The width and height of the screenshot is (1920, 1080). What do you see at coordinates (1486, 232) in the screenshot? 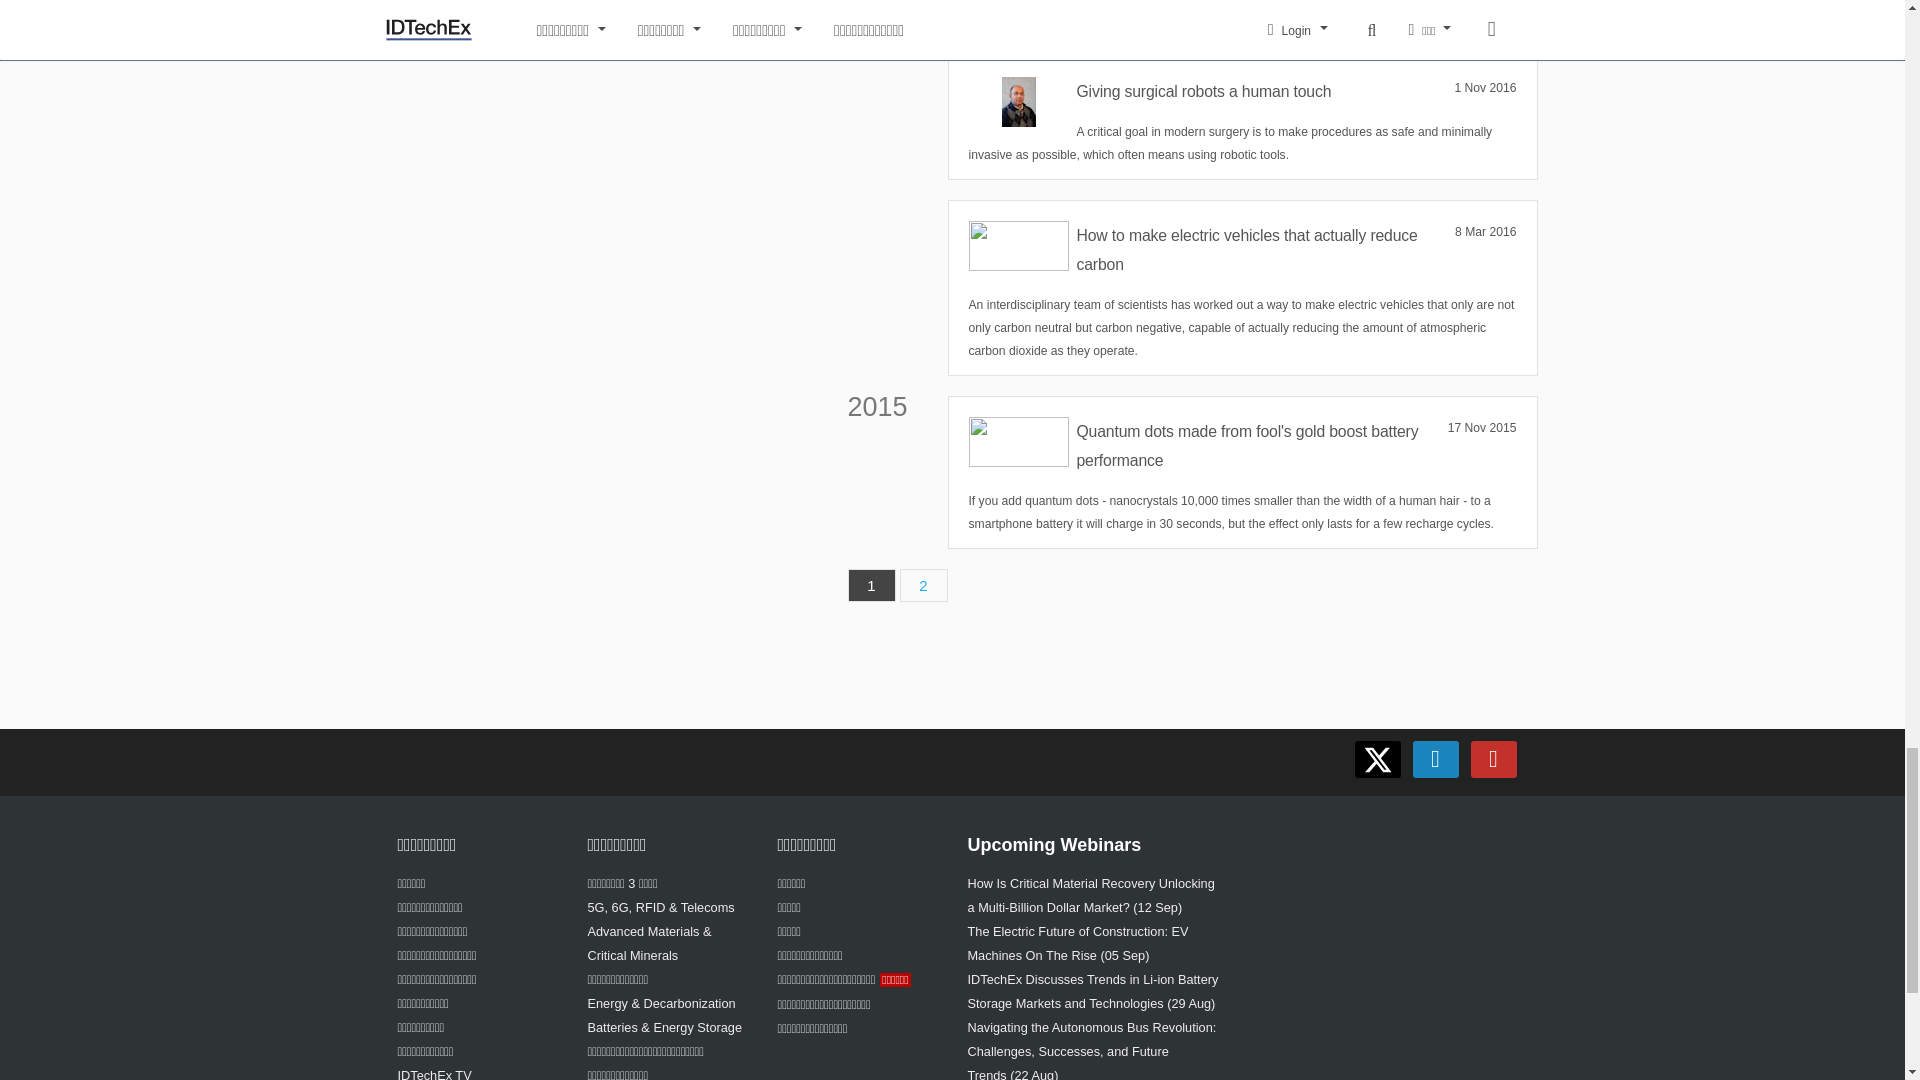
I see `8 Mar 2016` at bounding box center [1486, 232].